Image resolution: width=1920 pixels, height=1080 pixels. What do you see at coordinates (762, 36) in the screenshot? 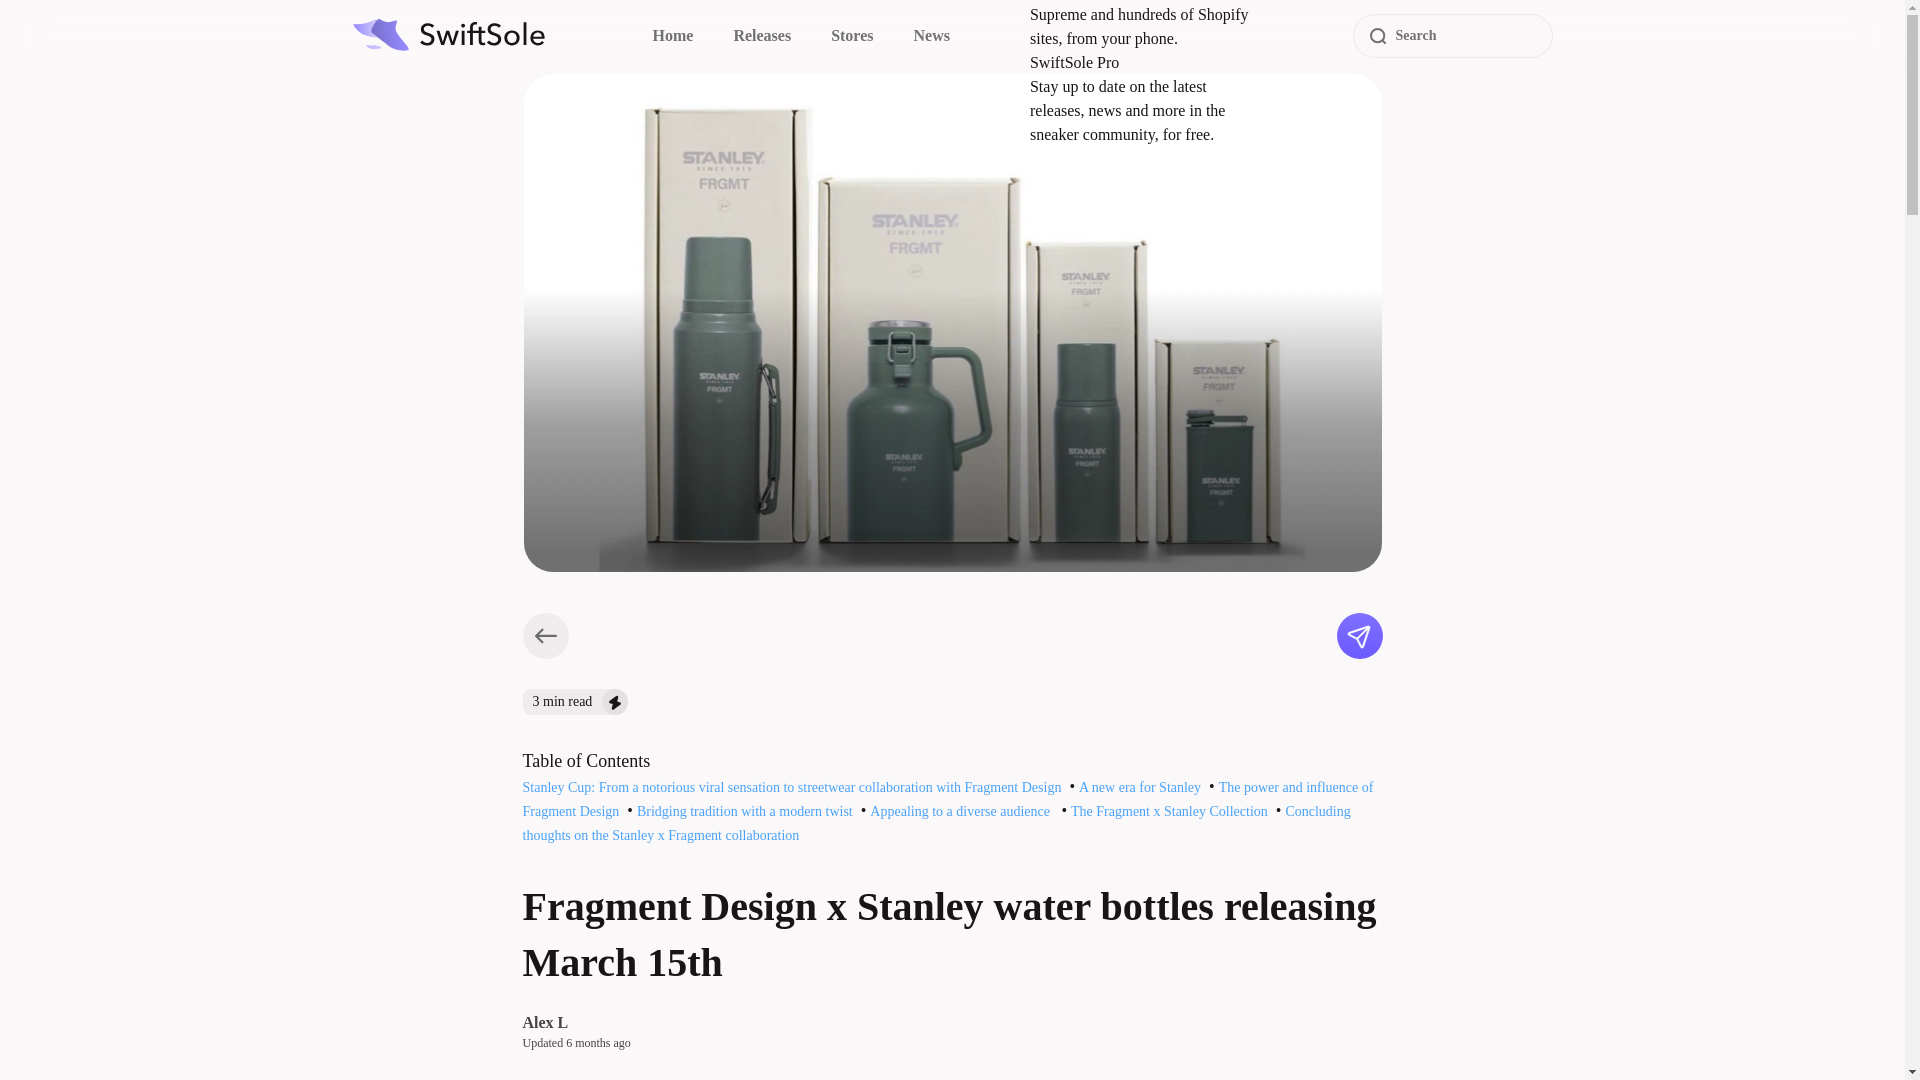
I see `Releases` at bounding box center [762, 36].